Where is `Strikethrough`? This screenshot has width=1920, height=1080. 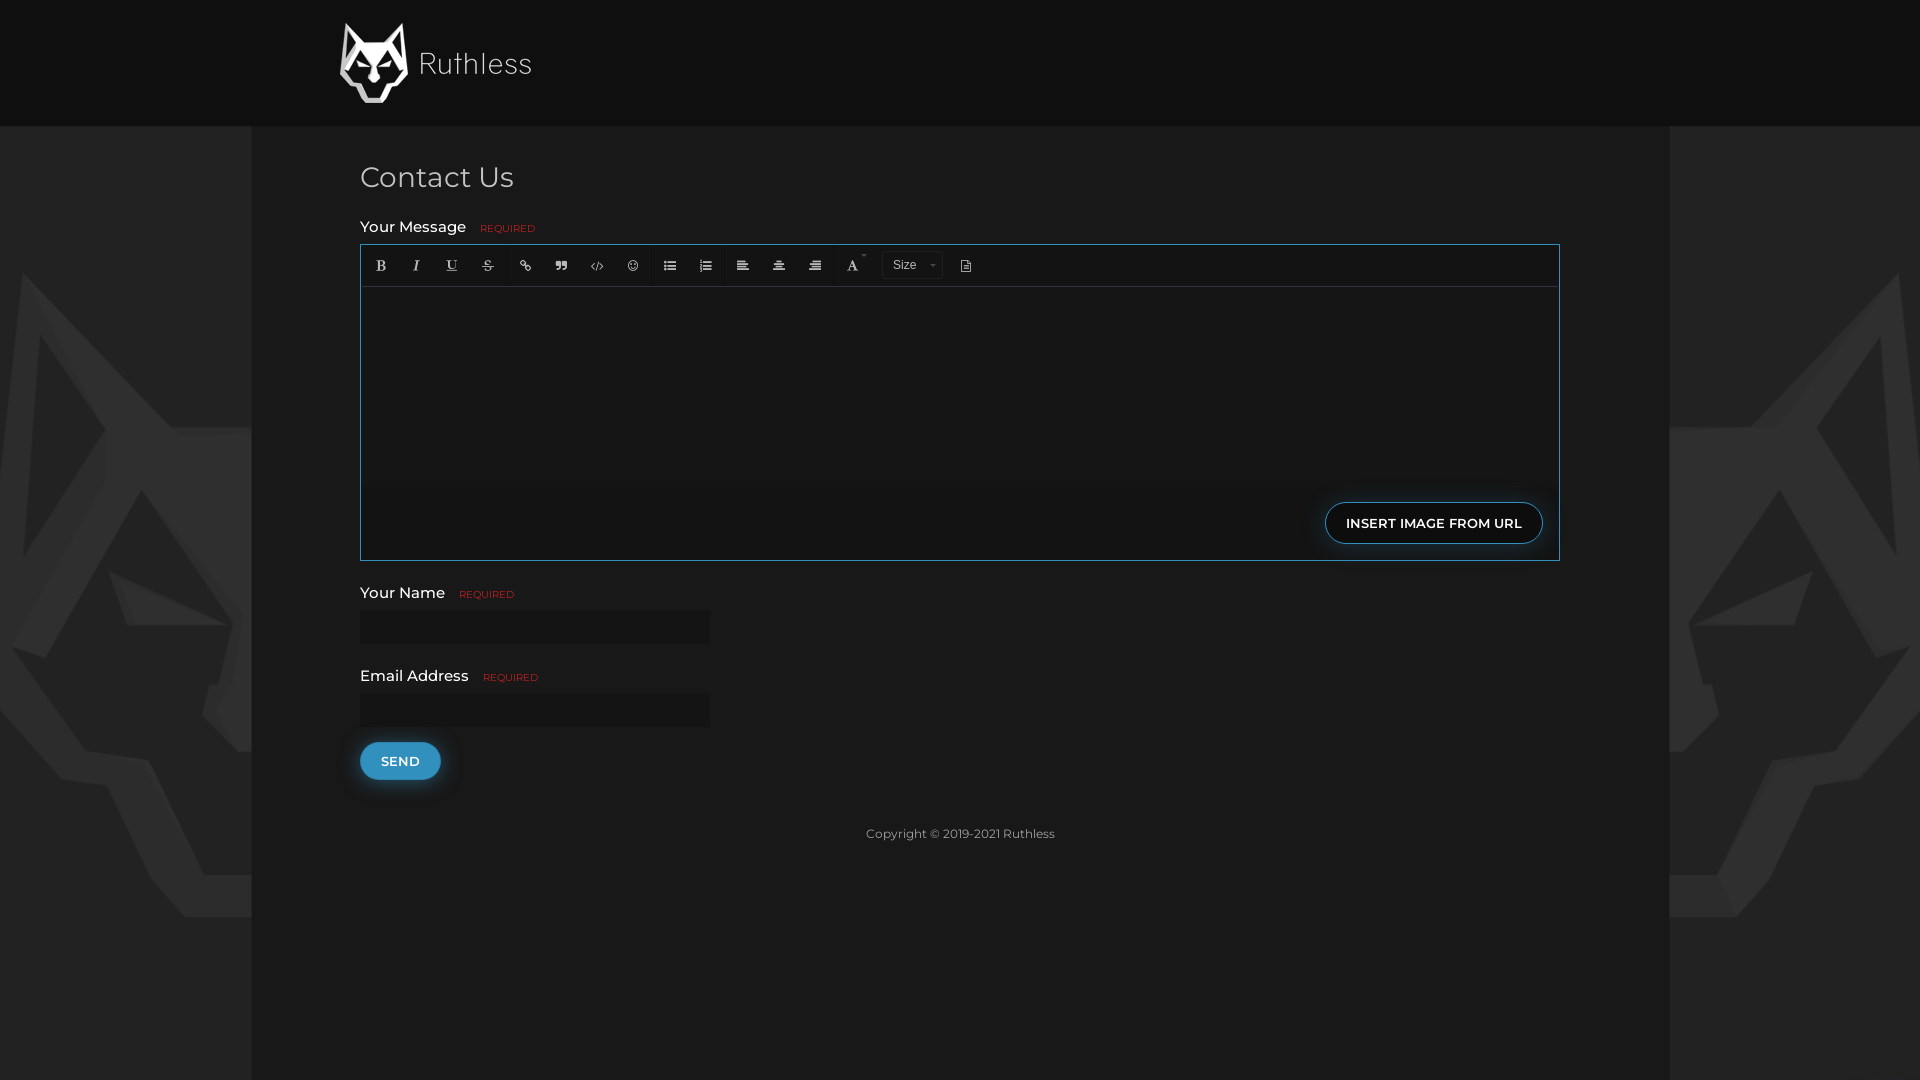
Strikethrough is located at coordinates (488, 266).